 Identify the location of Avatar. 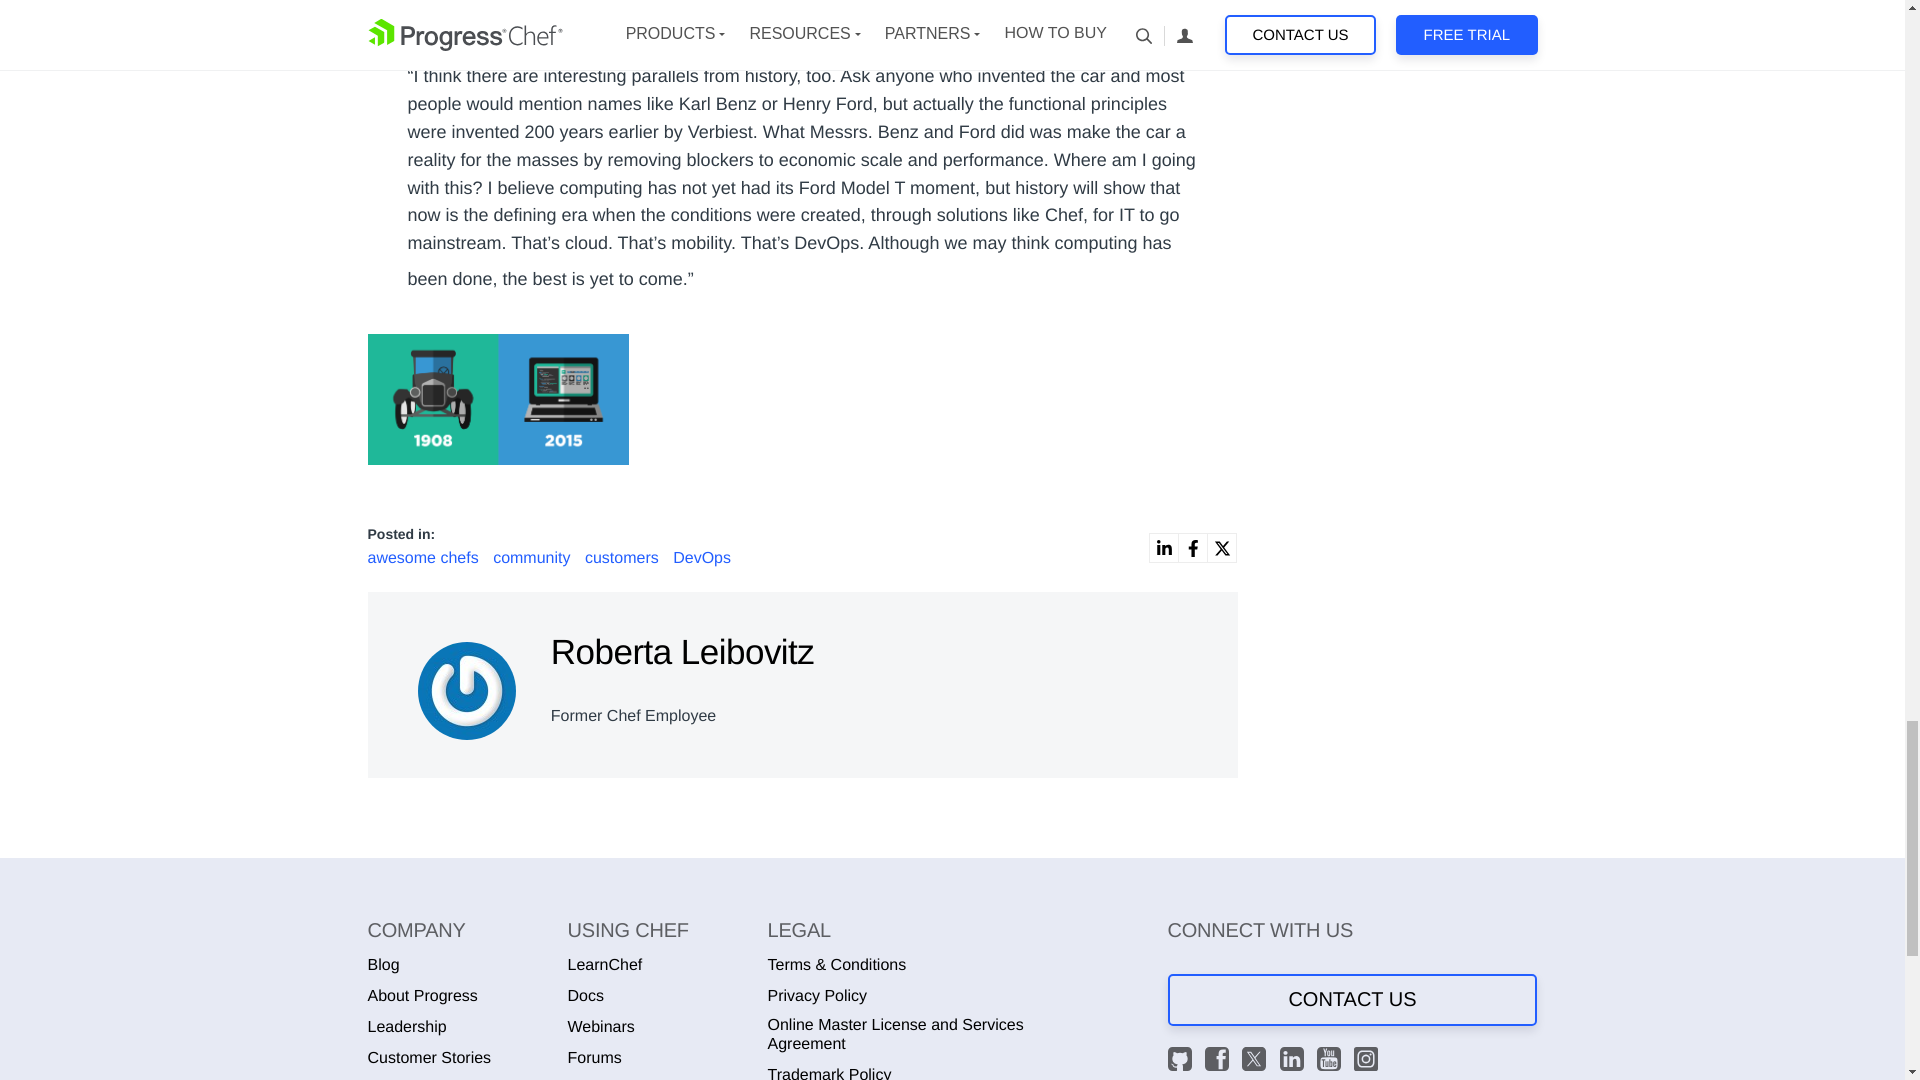
(467, 690).